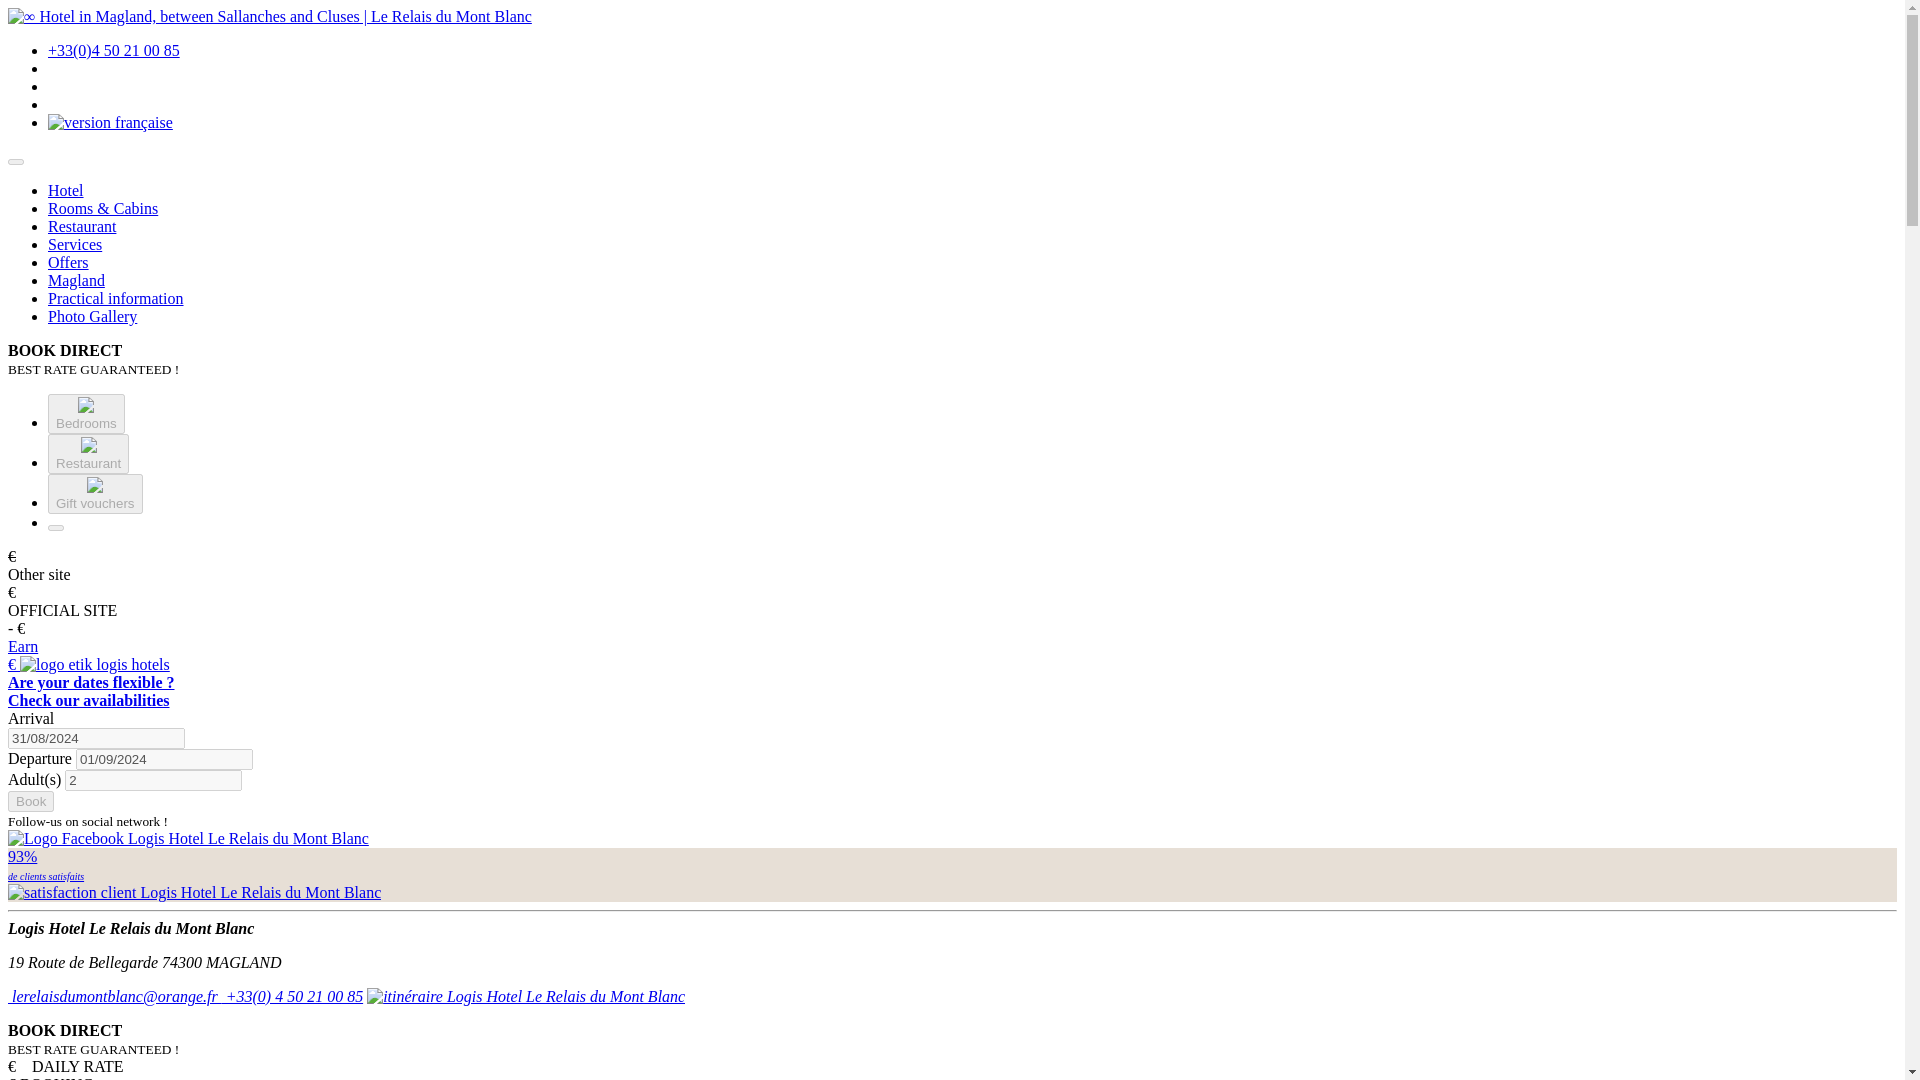 This screenshot has height=1080, width=1920. Describe the element at coordinates (188, 838) in the screenshot. I see `Logis Hotel Le Relais du Mont Blanc` at that location.